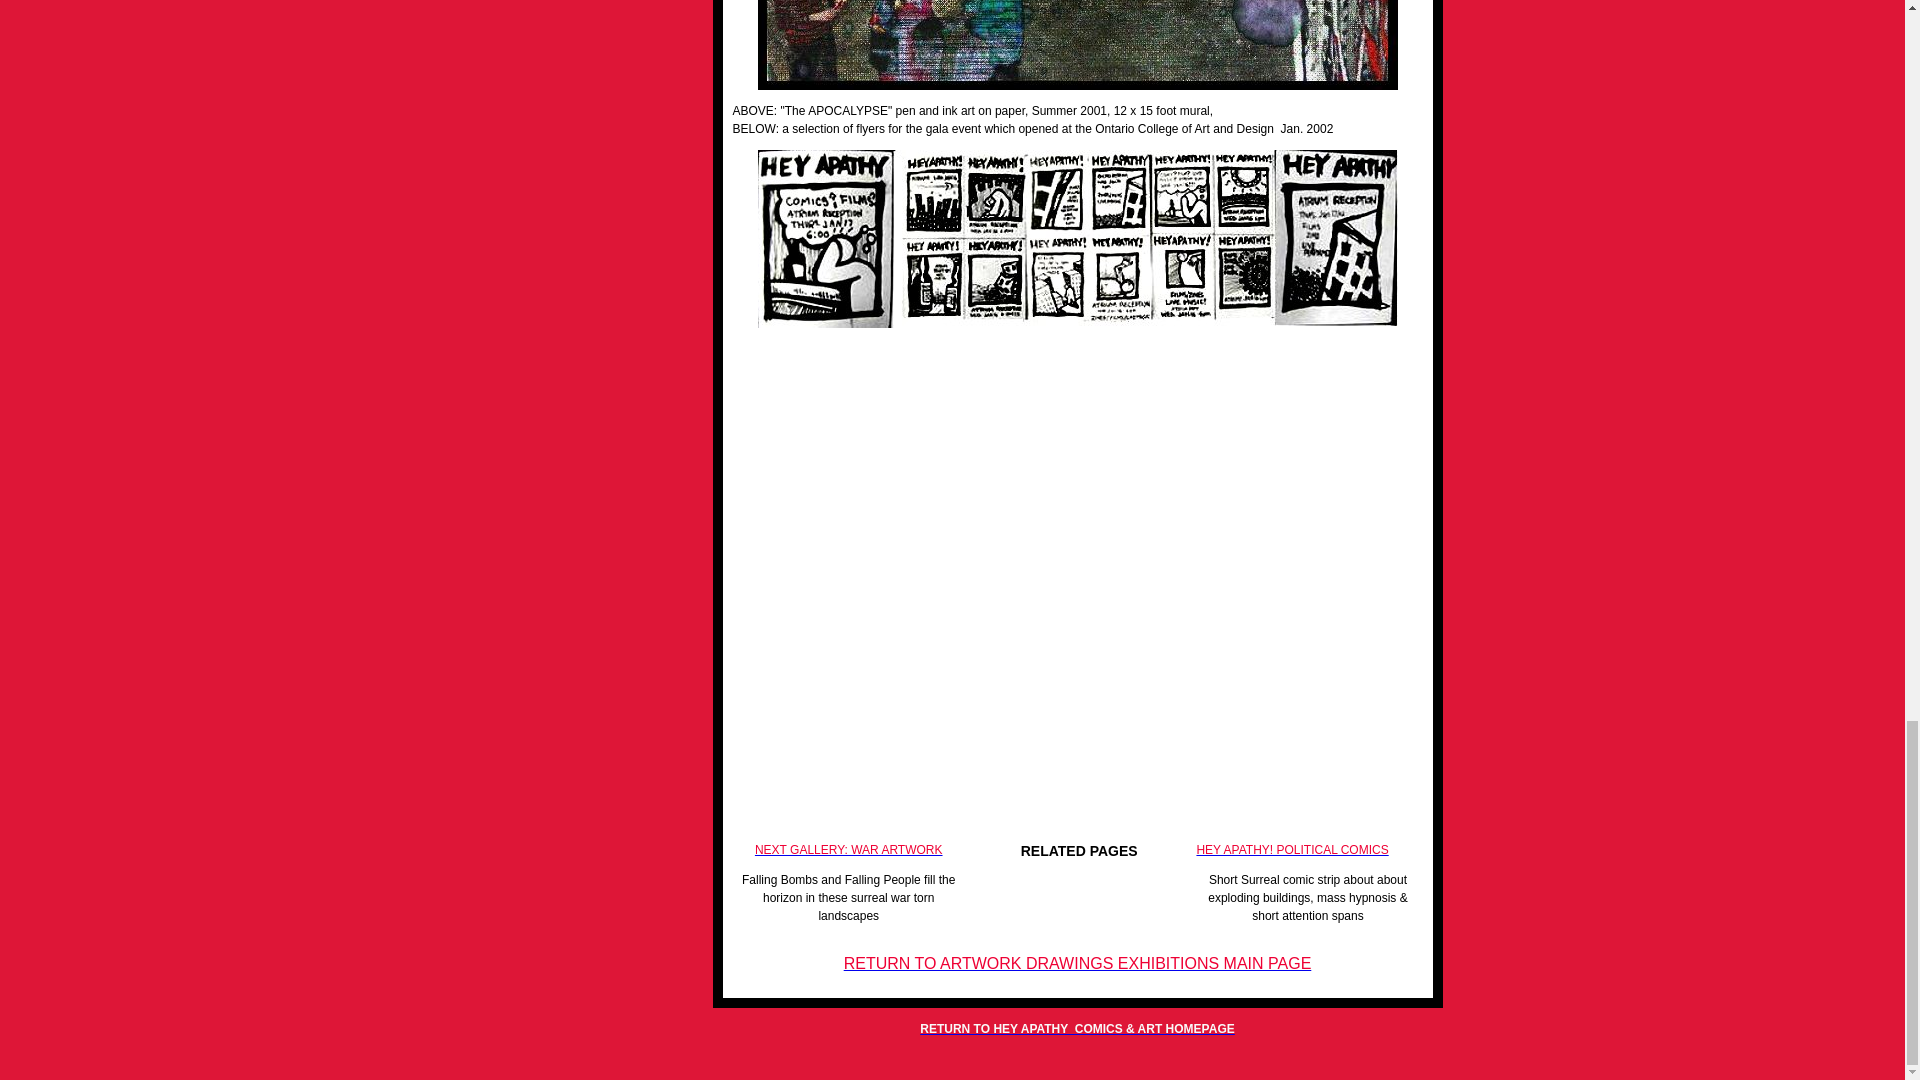  I want to click on RETURN TO ARTWORK DRAWINGS EXHIBITIONS MAIN PAGE, so click(1078, 964).